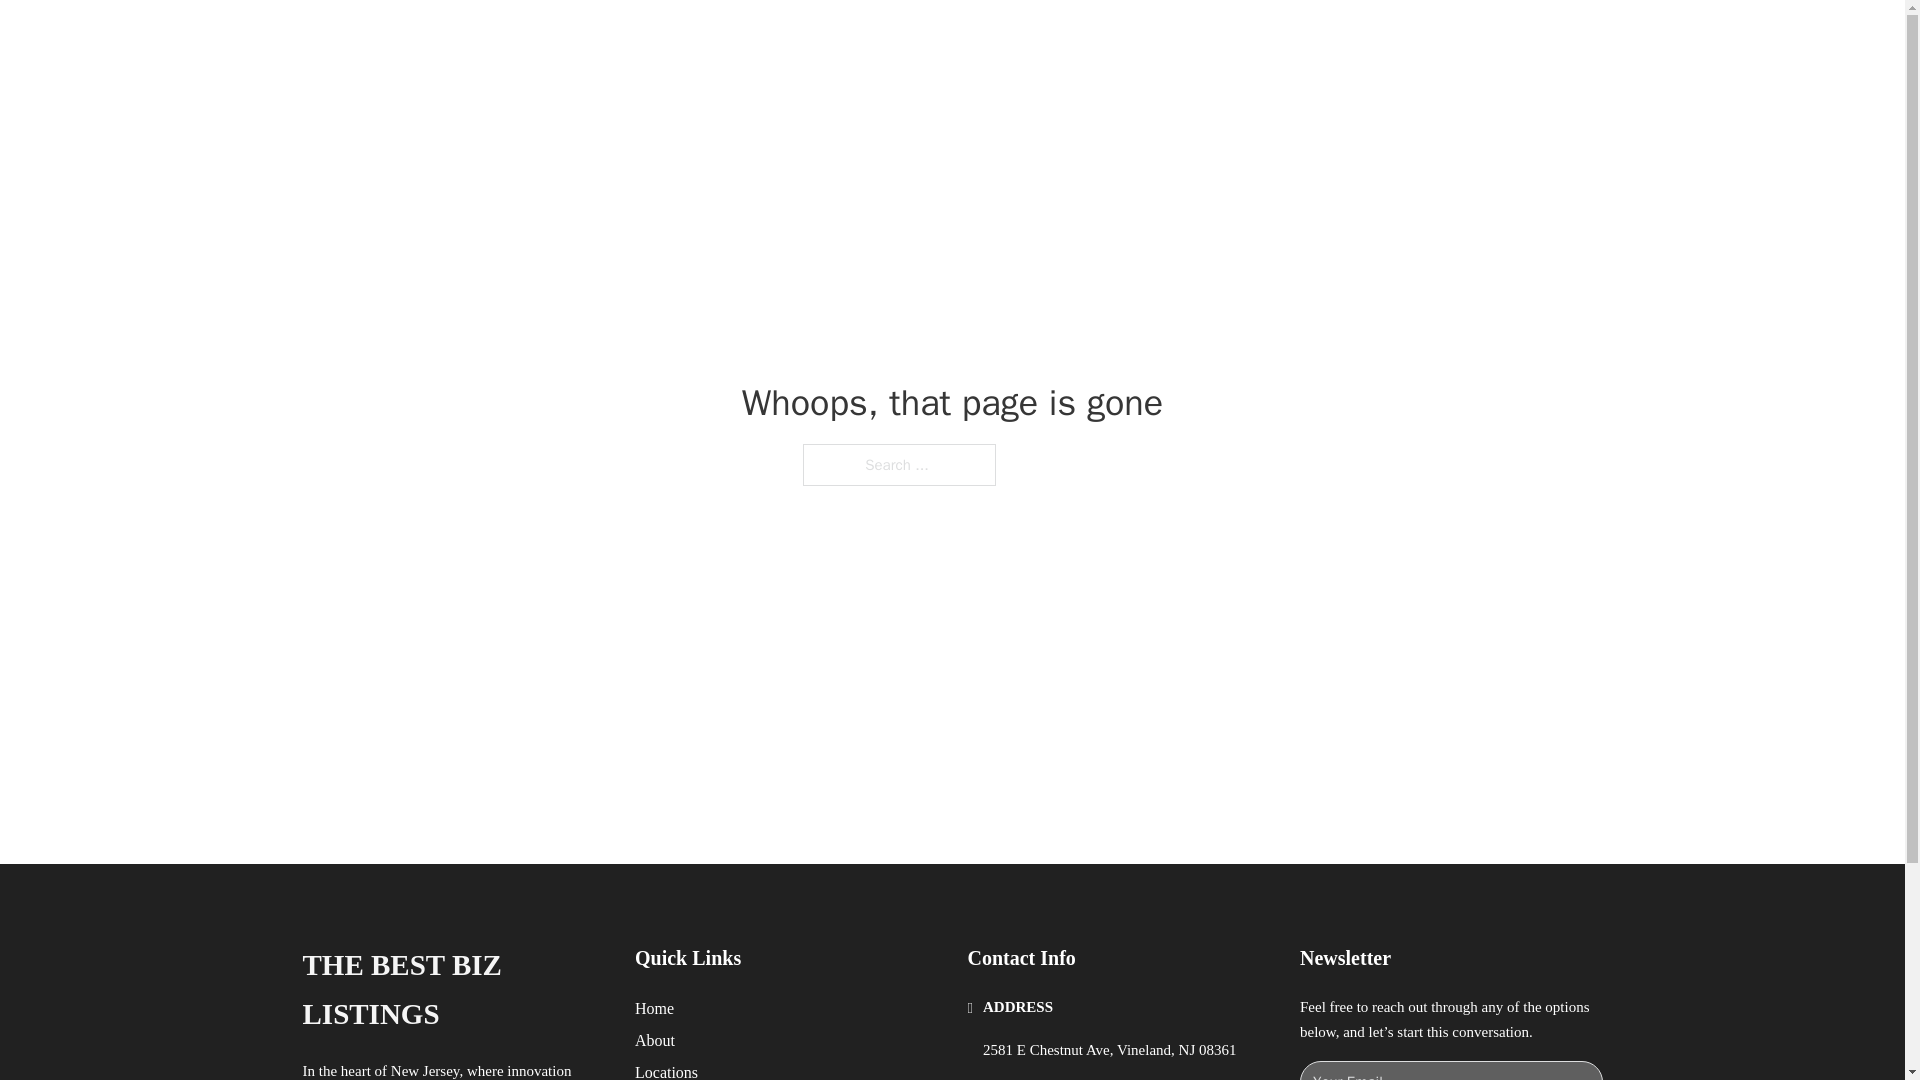  I want to click on THE BEST BIZ LISTINGS, so click(452, 990).